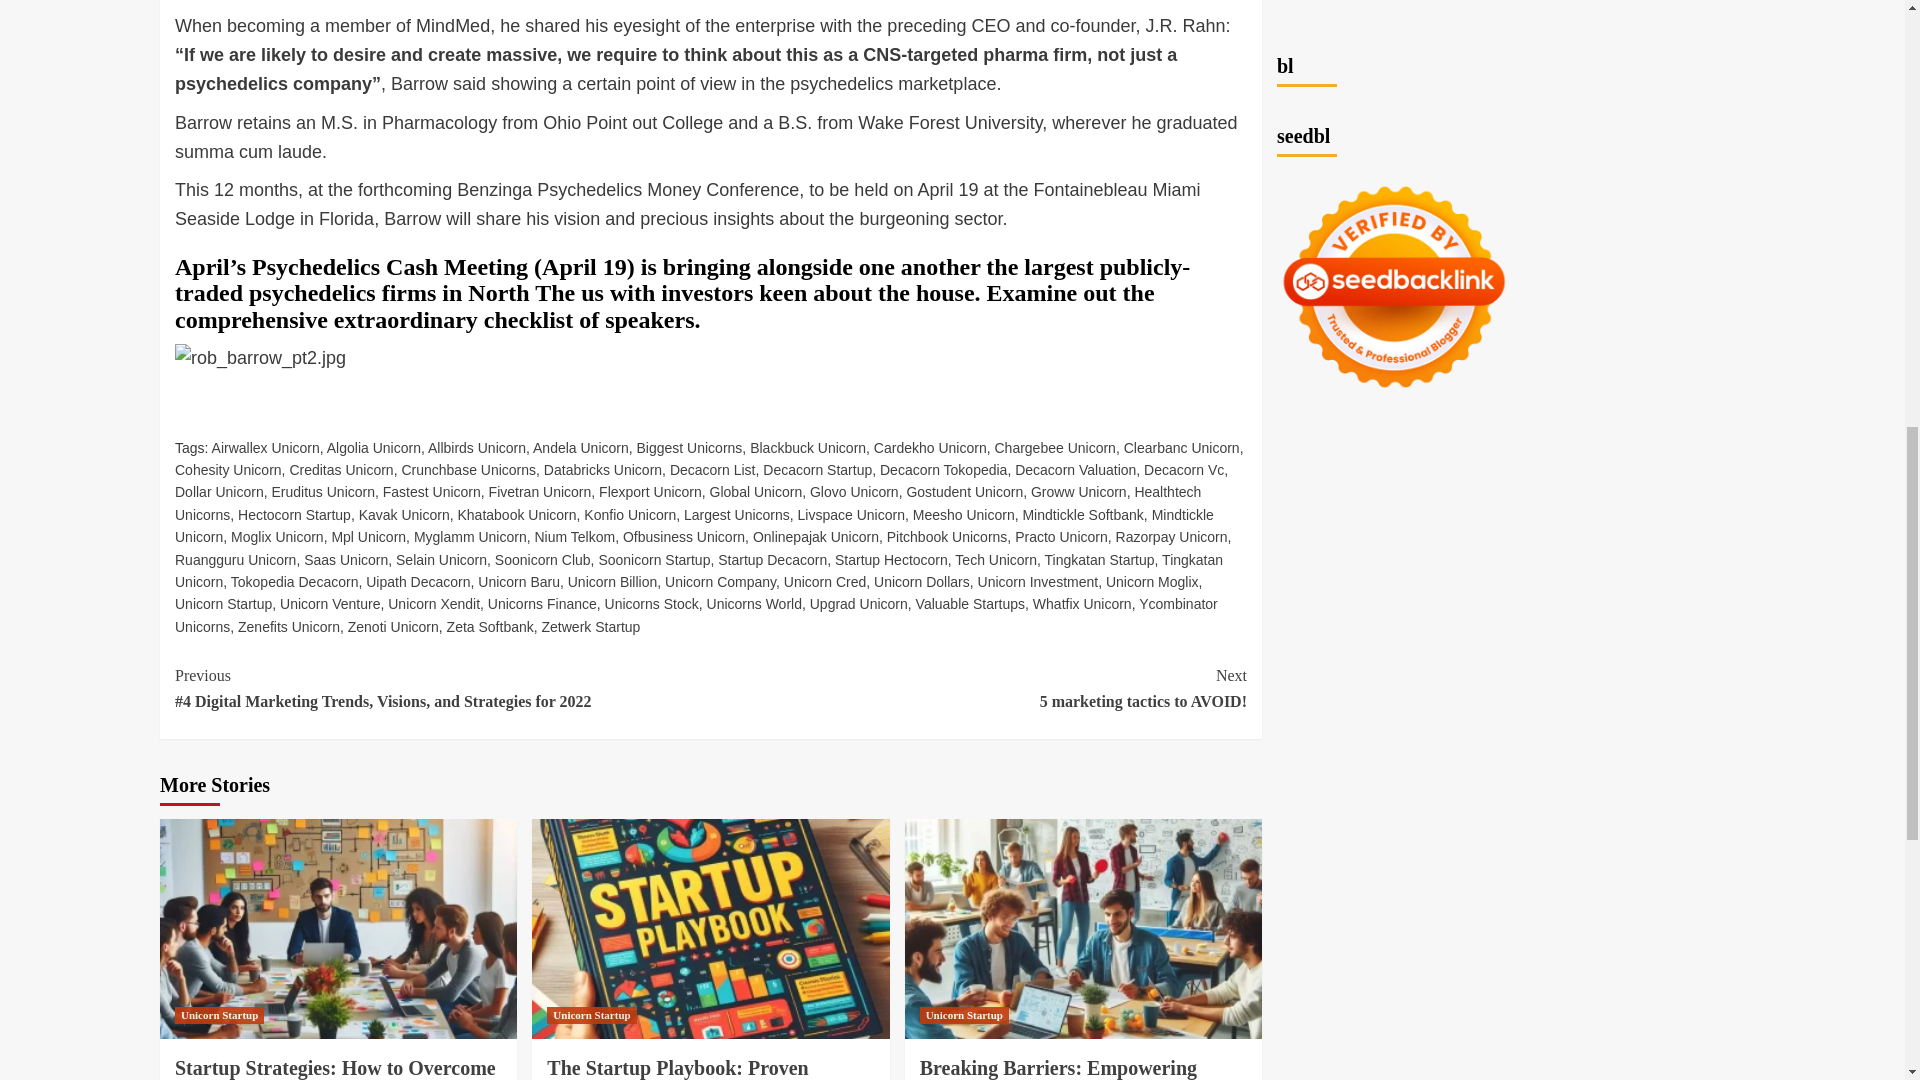 This screenshot has height=1080, width=1920. Describe the element at coordinates (713, 470) in the screenshot. I see `Decacorn List` at that location.